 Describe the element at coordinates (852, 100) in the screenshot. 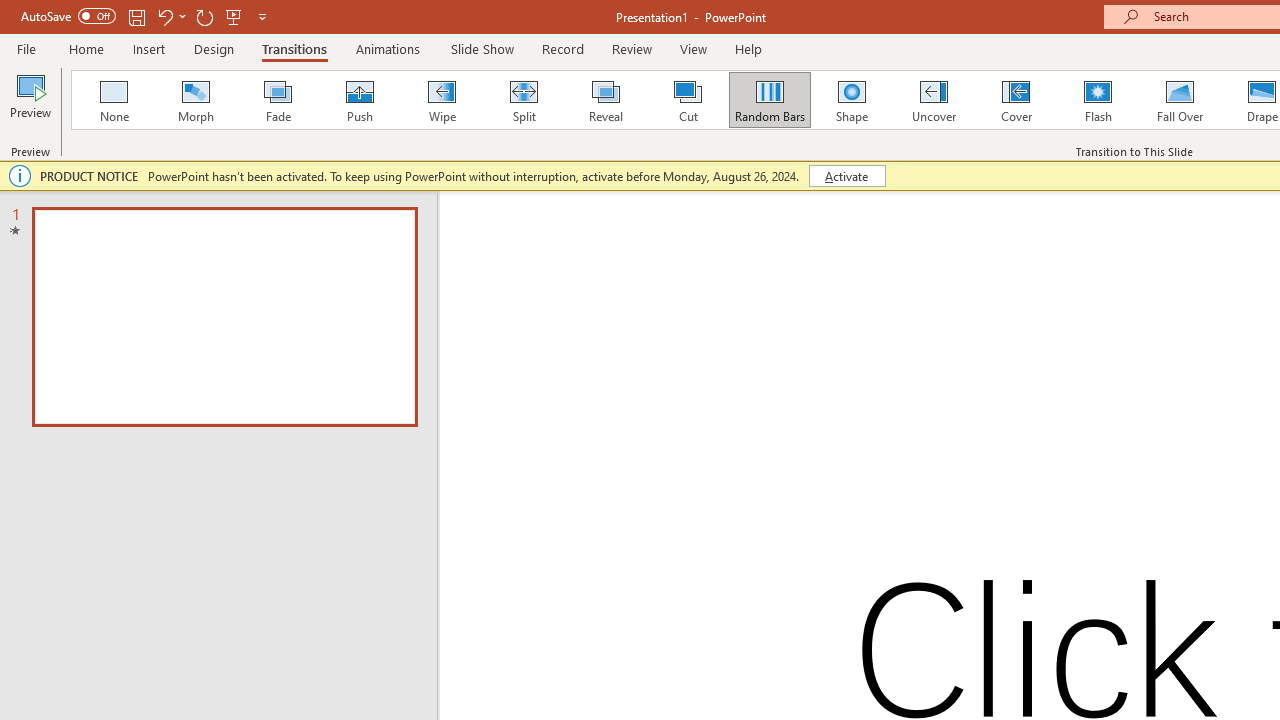

I see `Shape` at that location.